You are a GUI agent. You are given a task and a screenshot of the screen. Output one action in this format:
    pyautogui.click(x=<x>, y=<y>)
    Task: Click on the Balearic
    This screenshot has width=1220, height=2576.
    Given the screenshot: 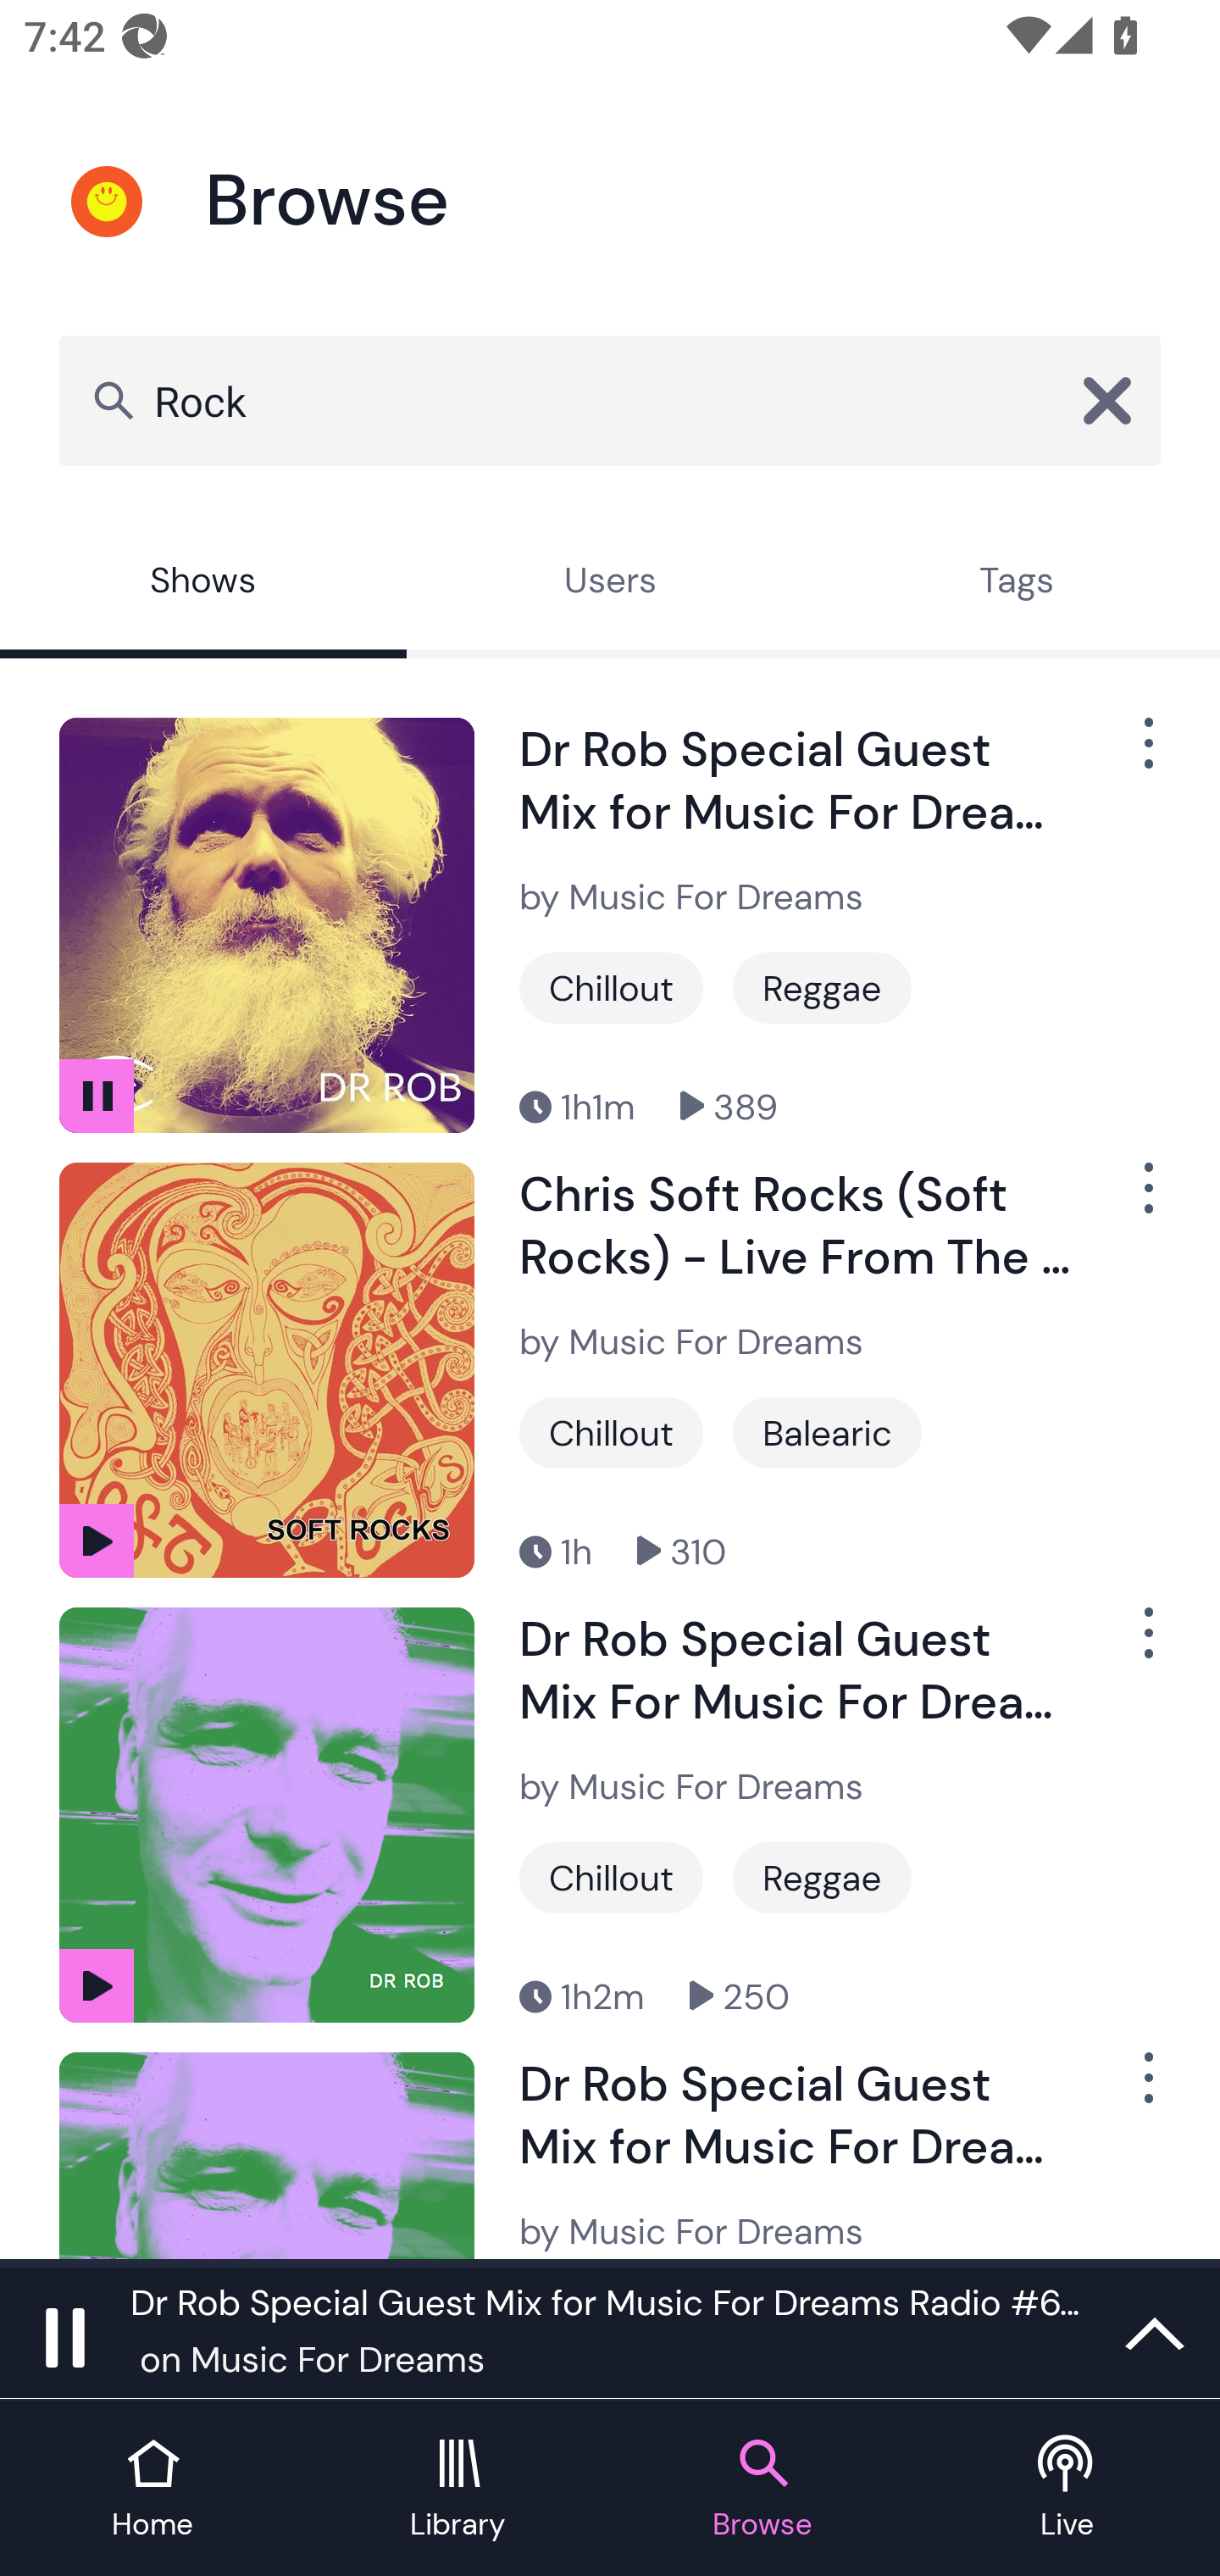 What is the action you would take?
    pyautogui.click(x=827, y=1432)
    